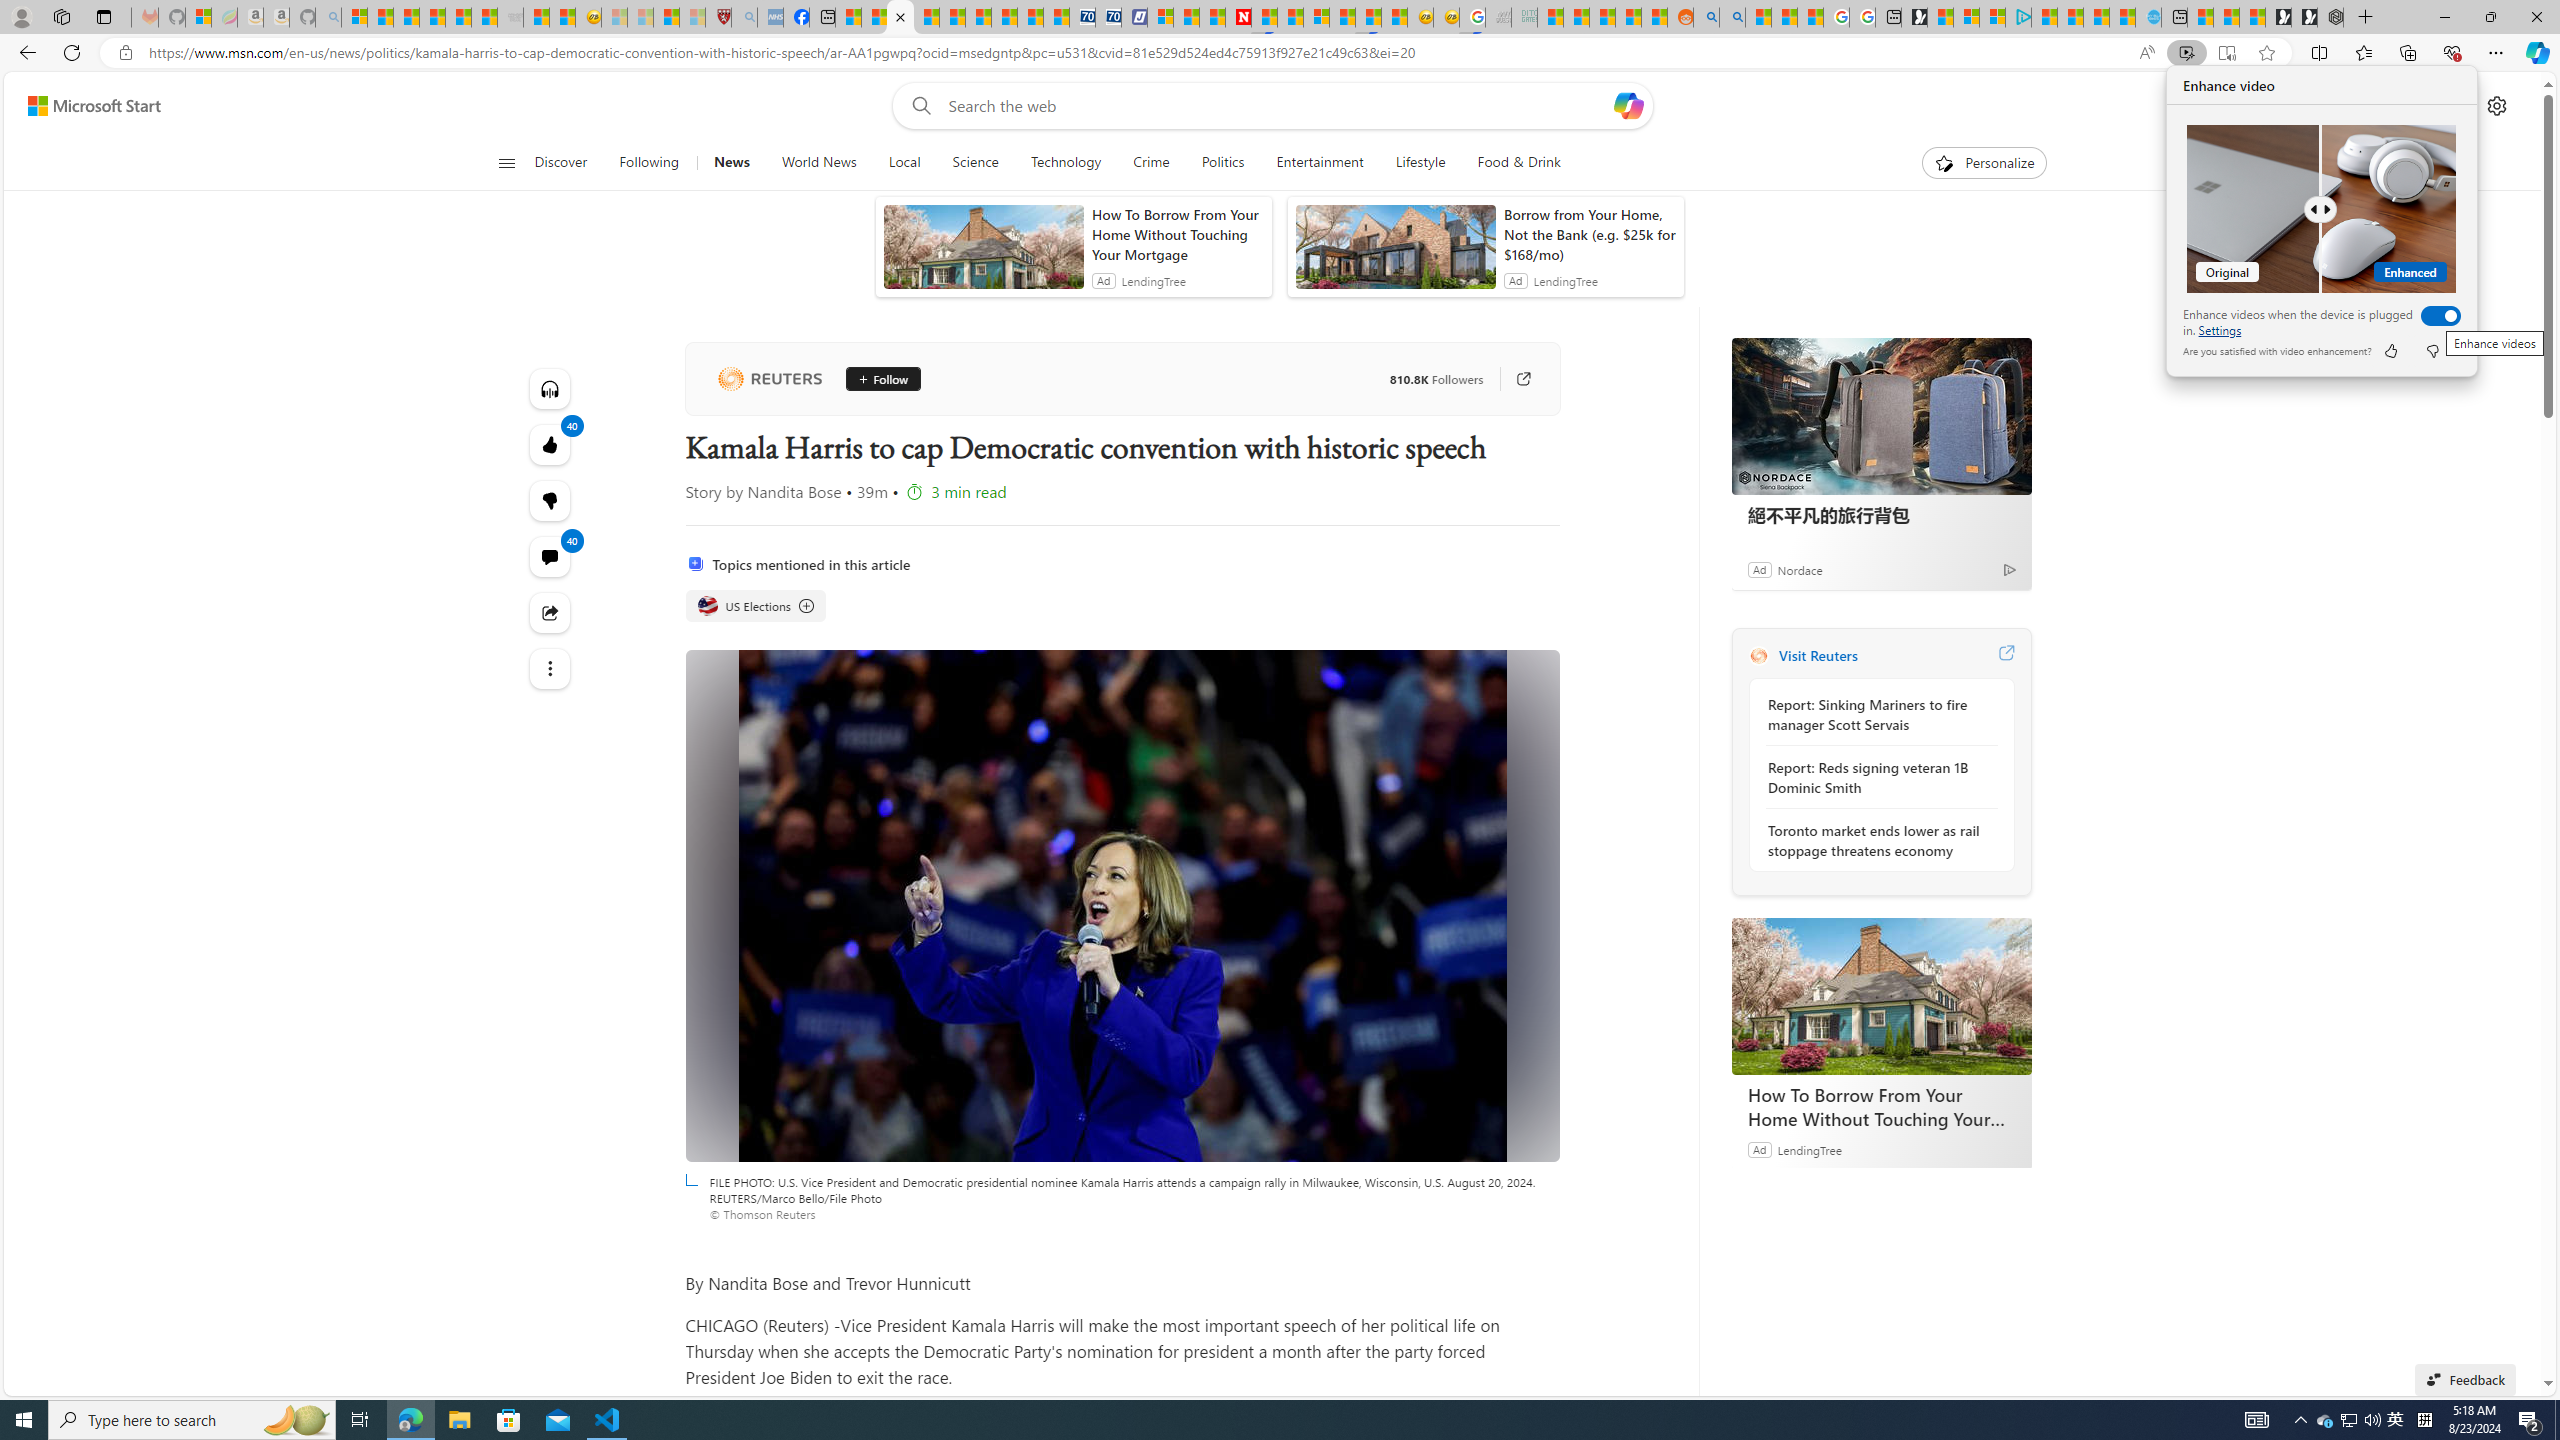  I want to click on Like, so click(2389, 351).